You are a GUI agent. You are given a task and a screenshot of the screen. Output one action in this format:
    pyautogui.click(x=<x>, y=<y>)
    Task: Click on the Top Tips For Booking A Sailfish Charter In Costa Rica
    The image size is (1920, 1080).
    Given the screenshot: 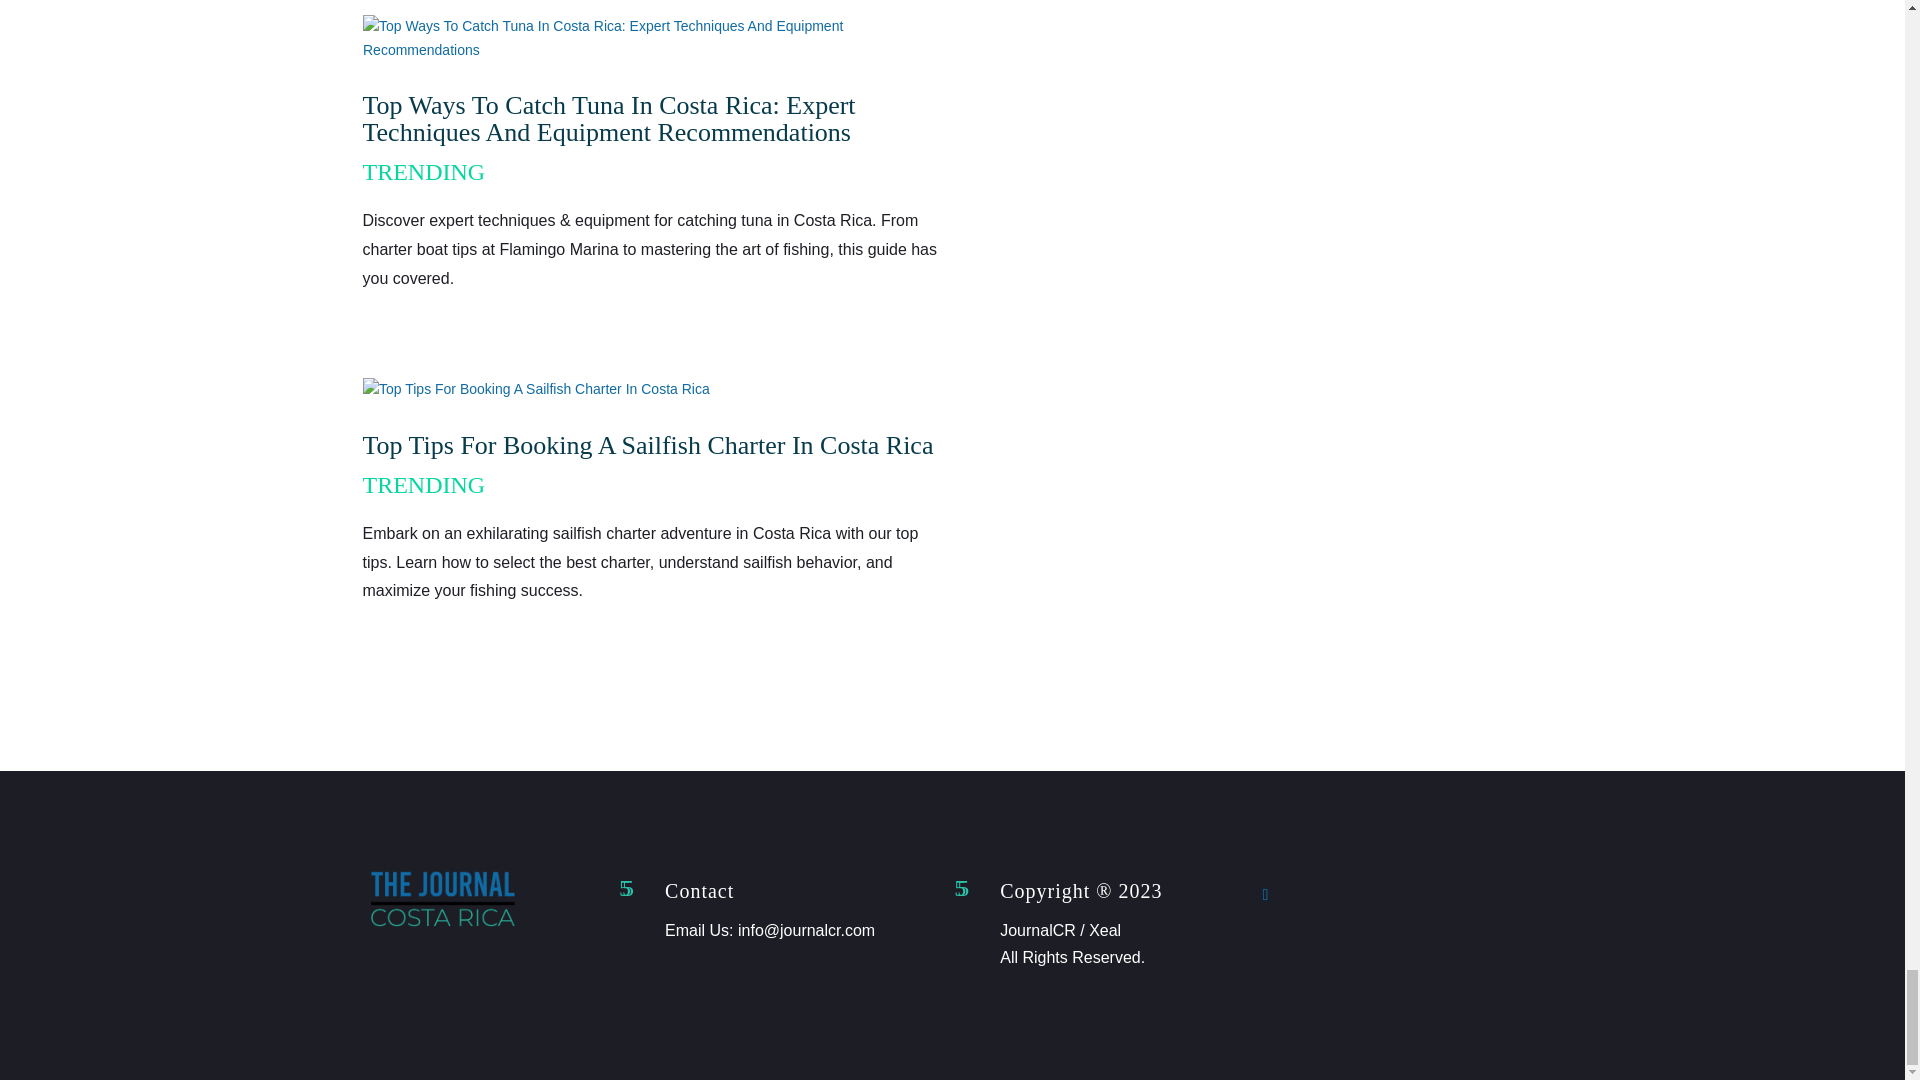 What is the action you would take?
    pyautogui.click(x=648, y=445)
    